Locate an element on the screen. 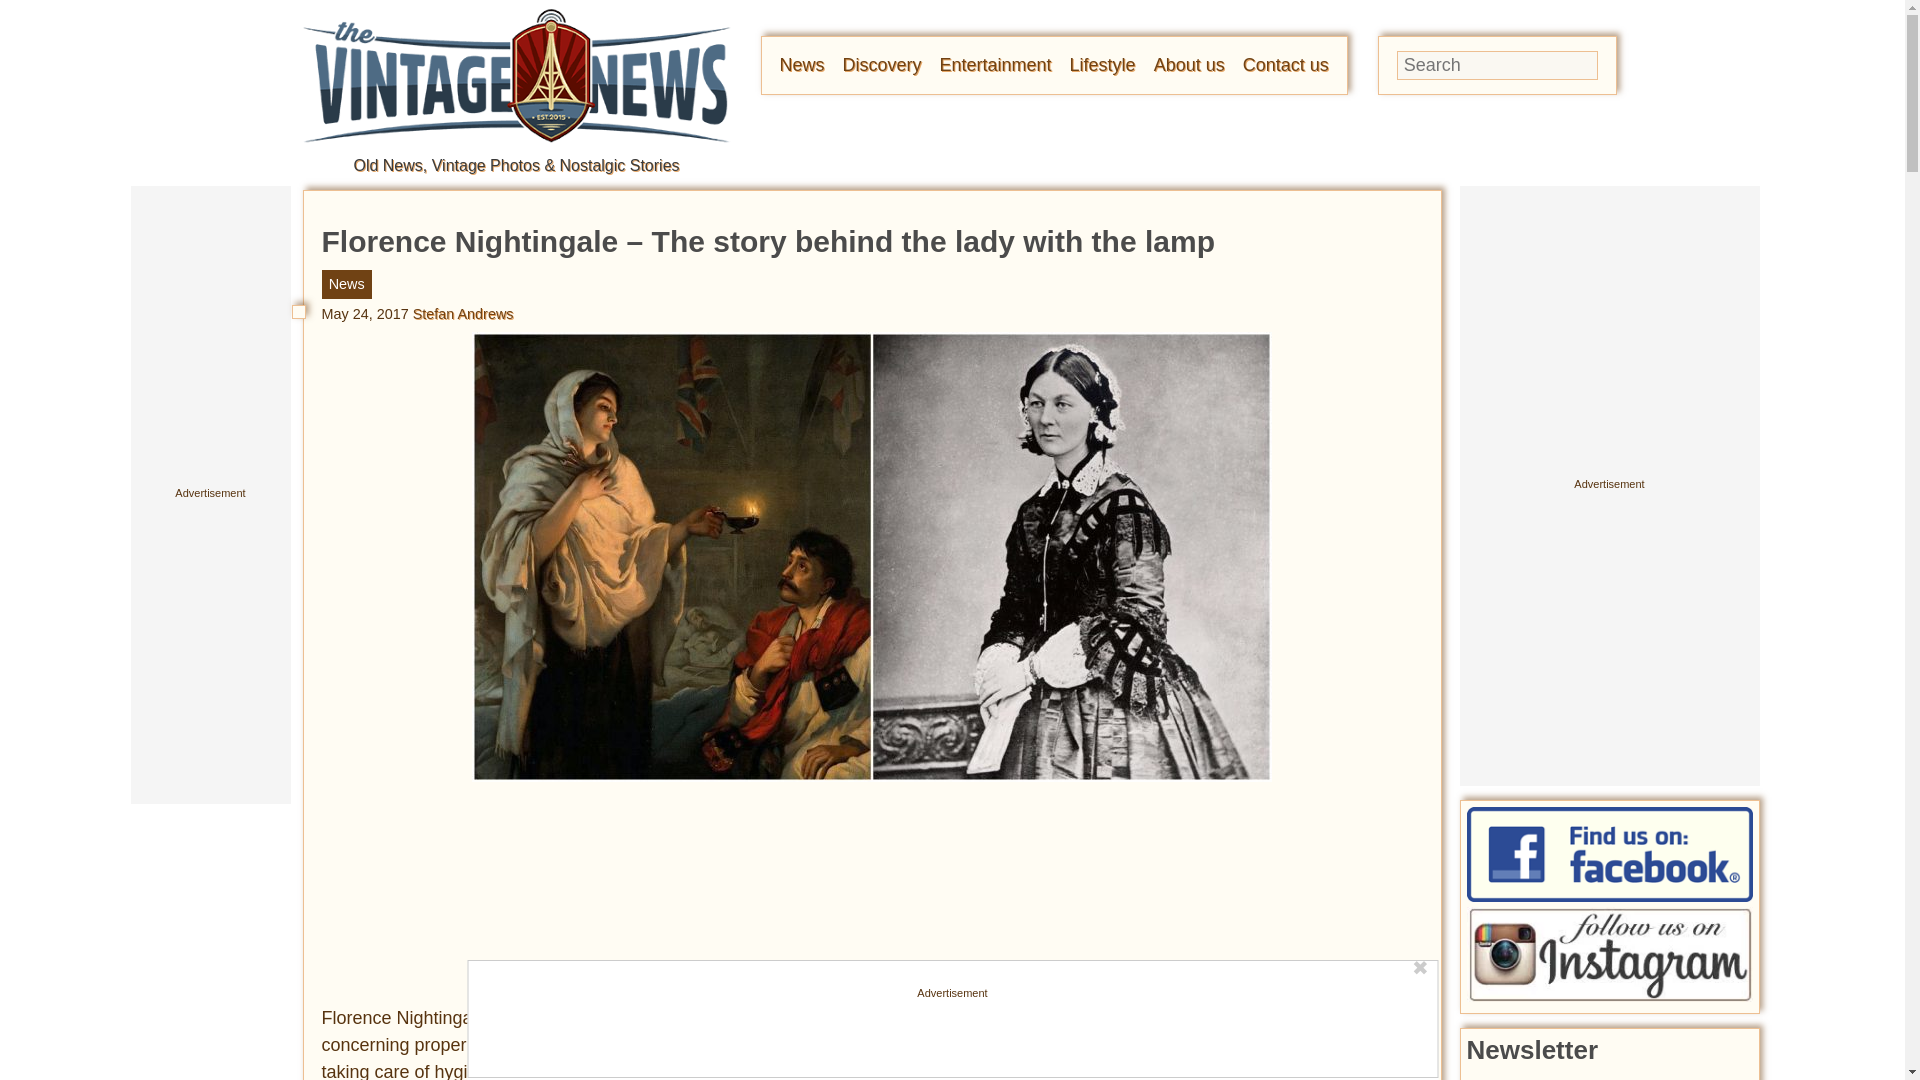 This screenshot has width=1920, height=1080. About us is located at coordinates (1188, 64).